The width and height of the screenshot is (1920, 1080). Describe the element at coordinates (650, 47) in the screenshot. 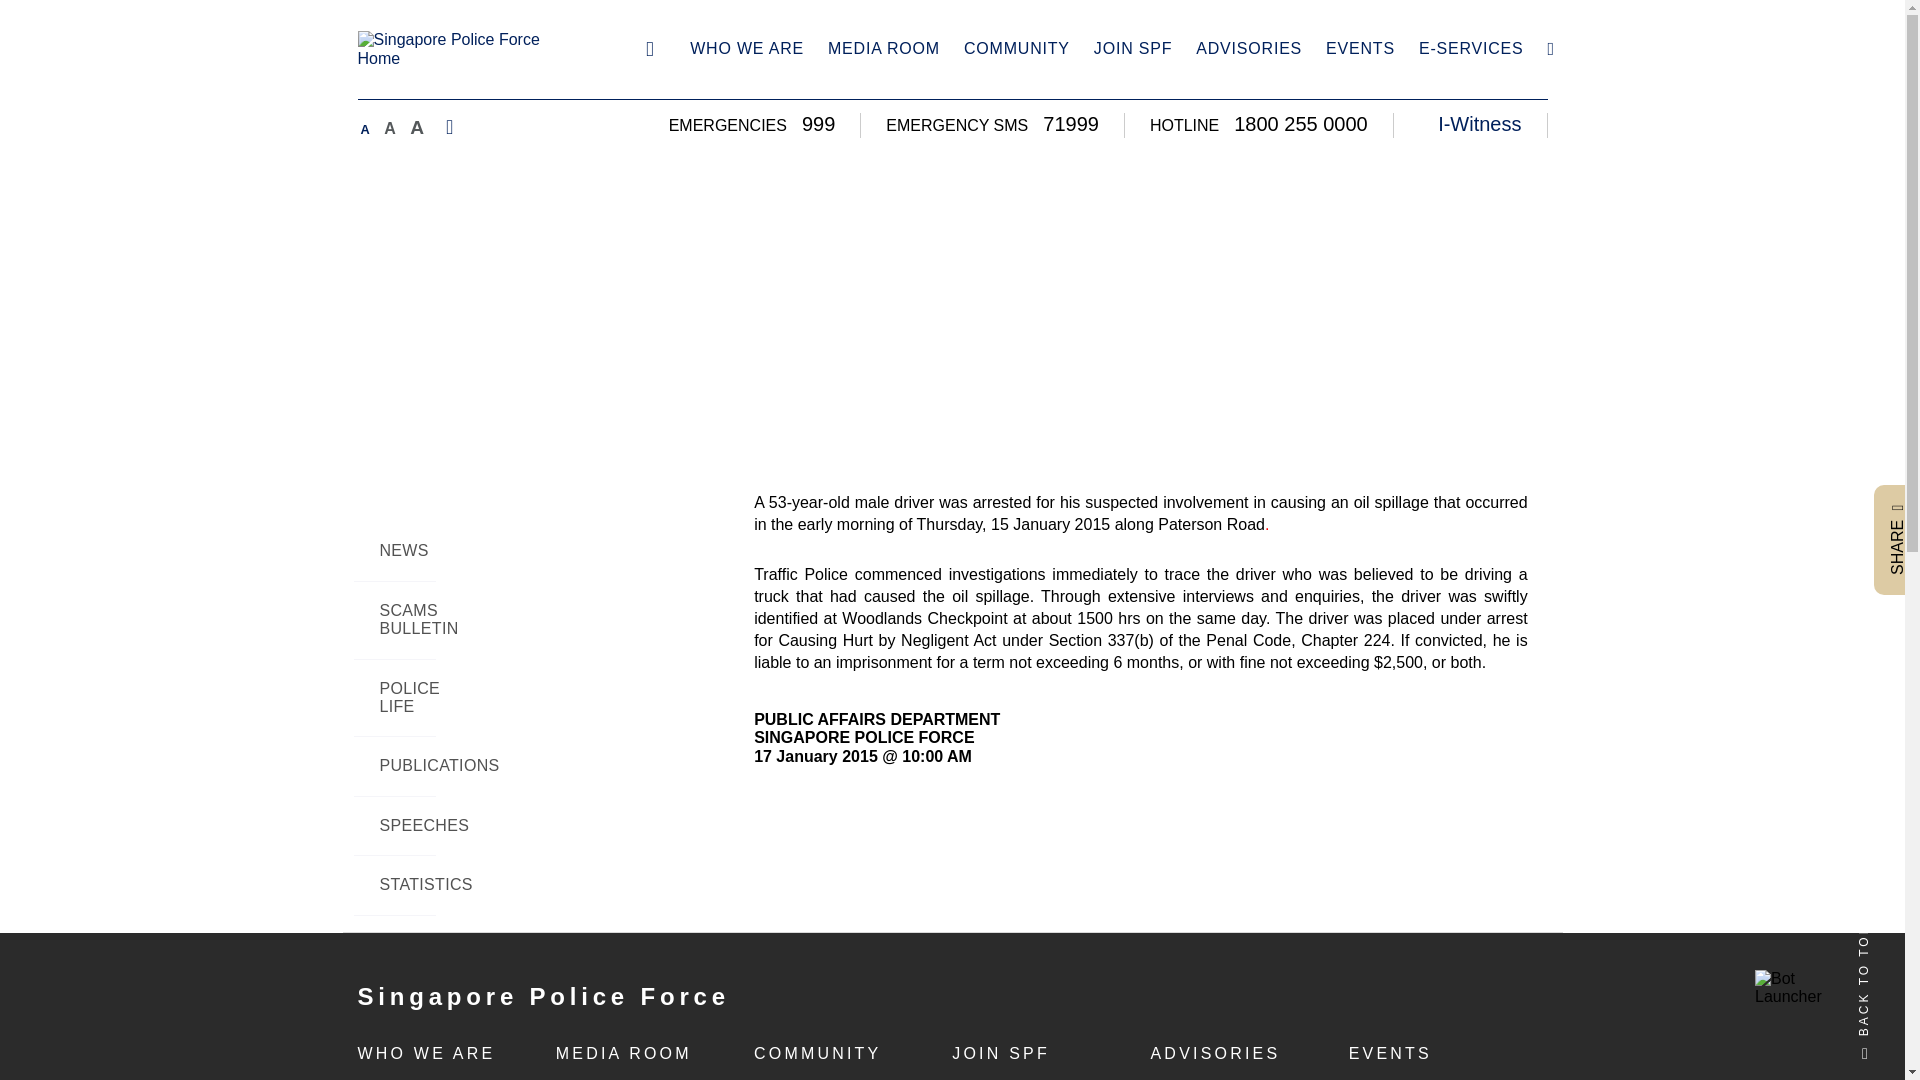

I see `Go back to SPF homepage` at that location.